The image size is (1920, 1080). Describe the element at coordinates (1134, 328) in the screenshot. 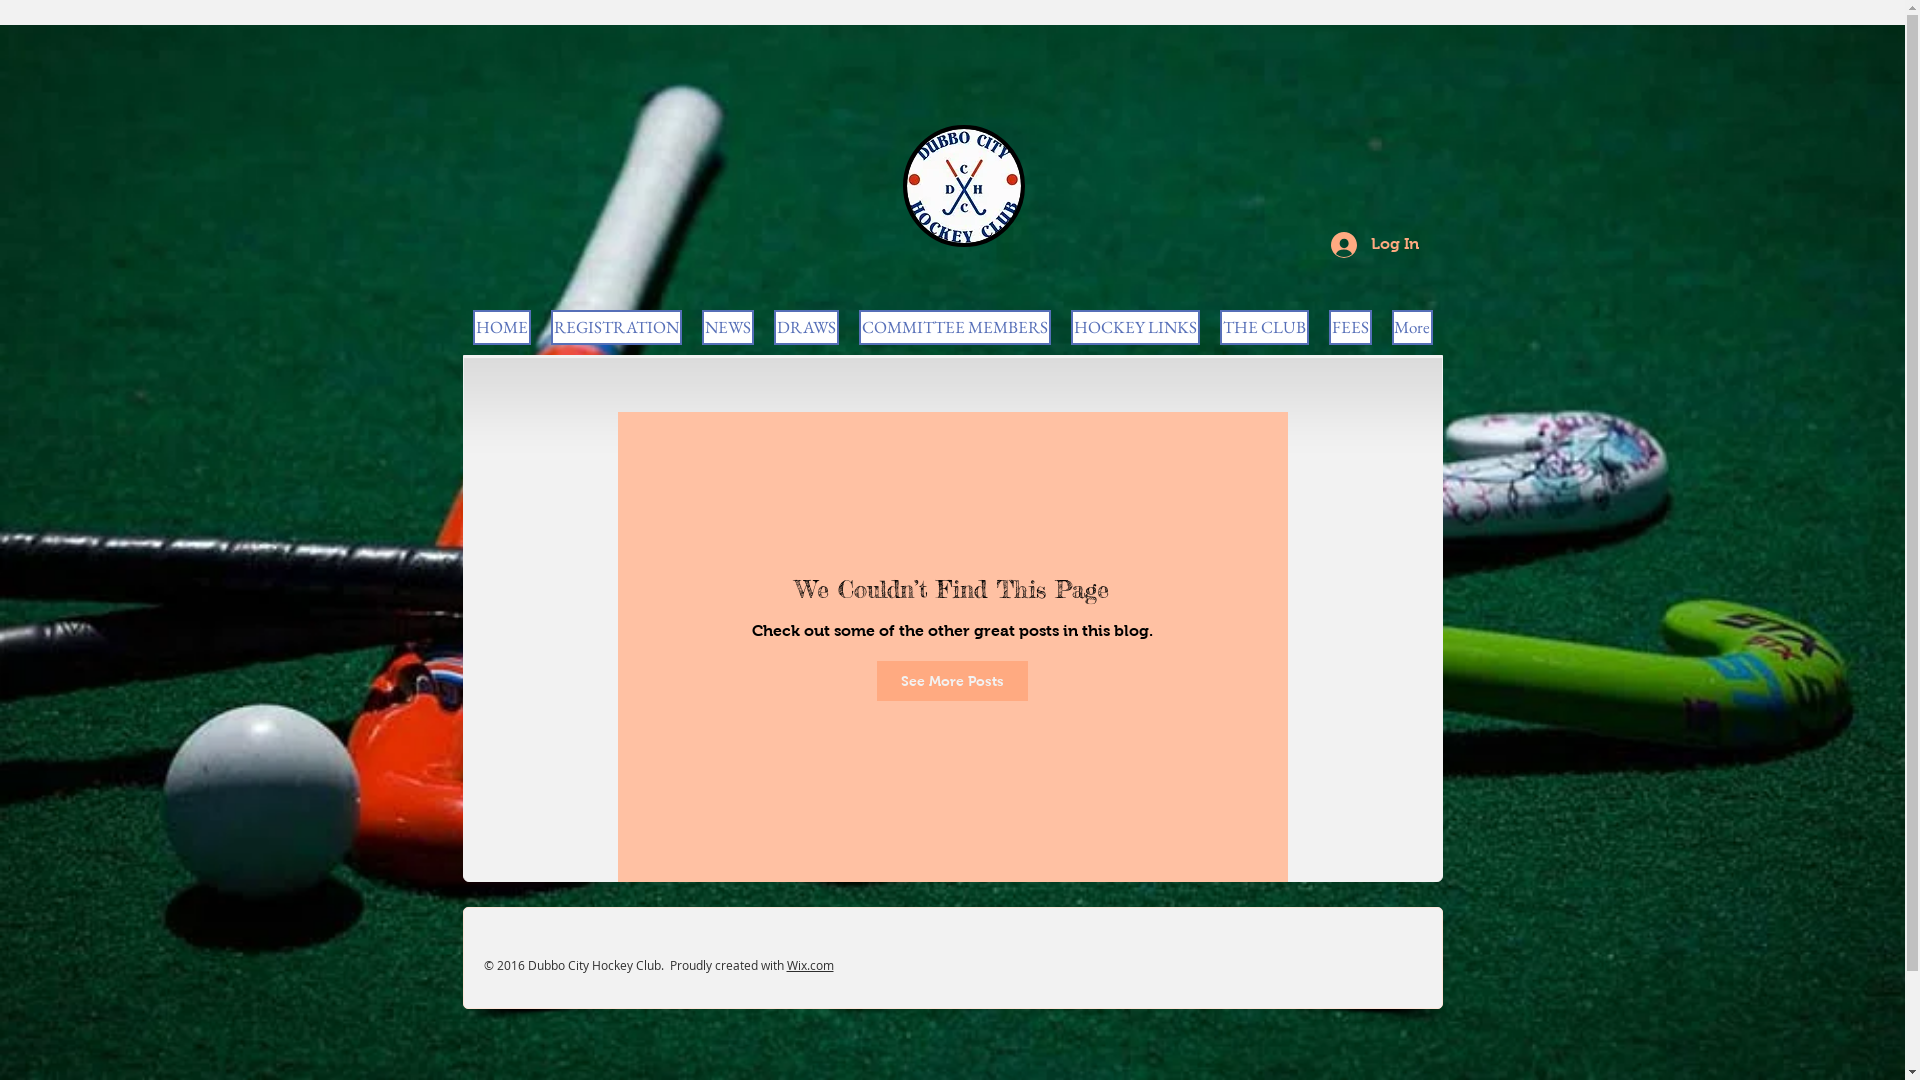

I see `HOCKEY LINKS` at that location.